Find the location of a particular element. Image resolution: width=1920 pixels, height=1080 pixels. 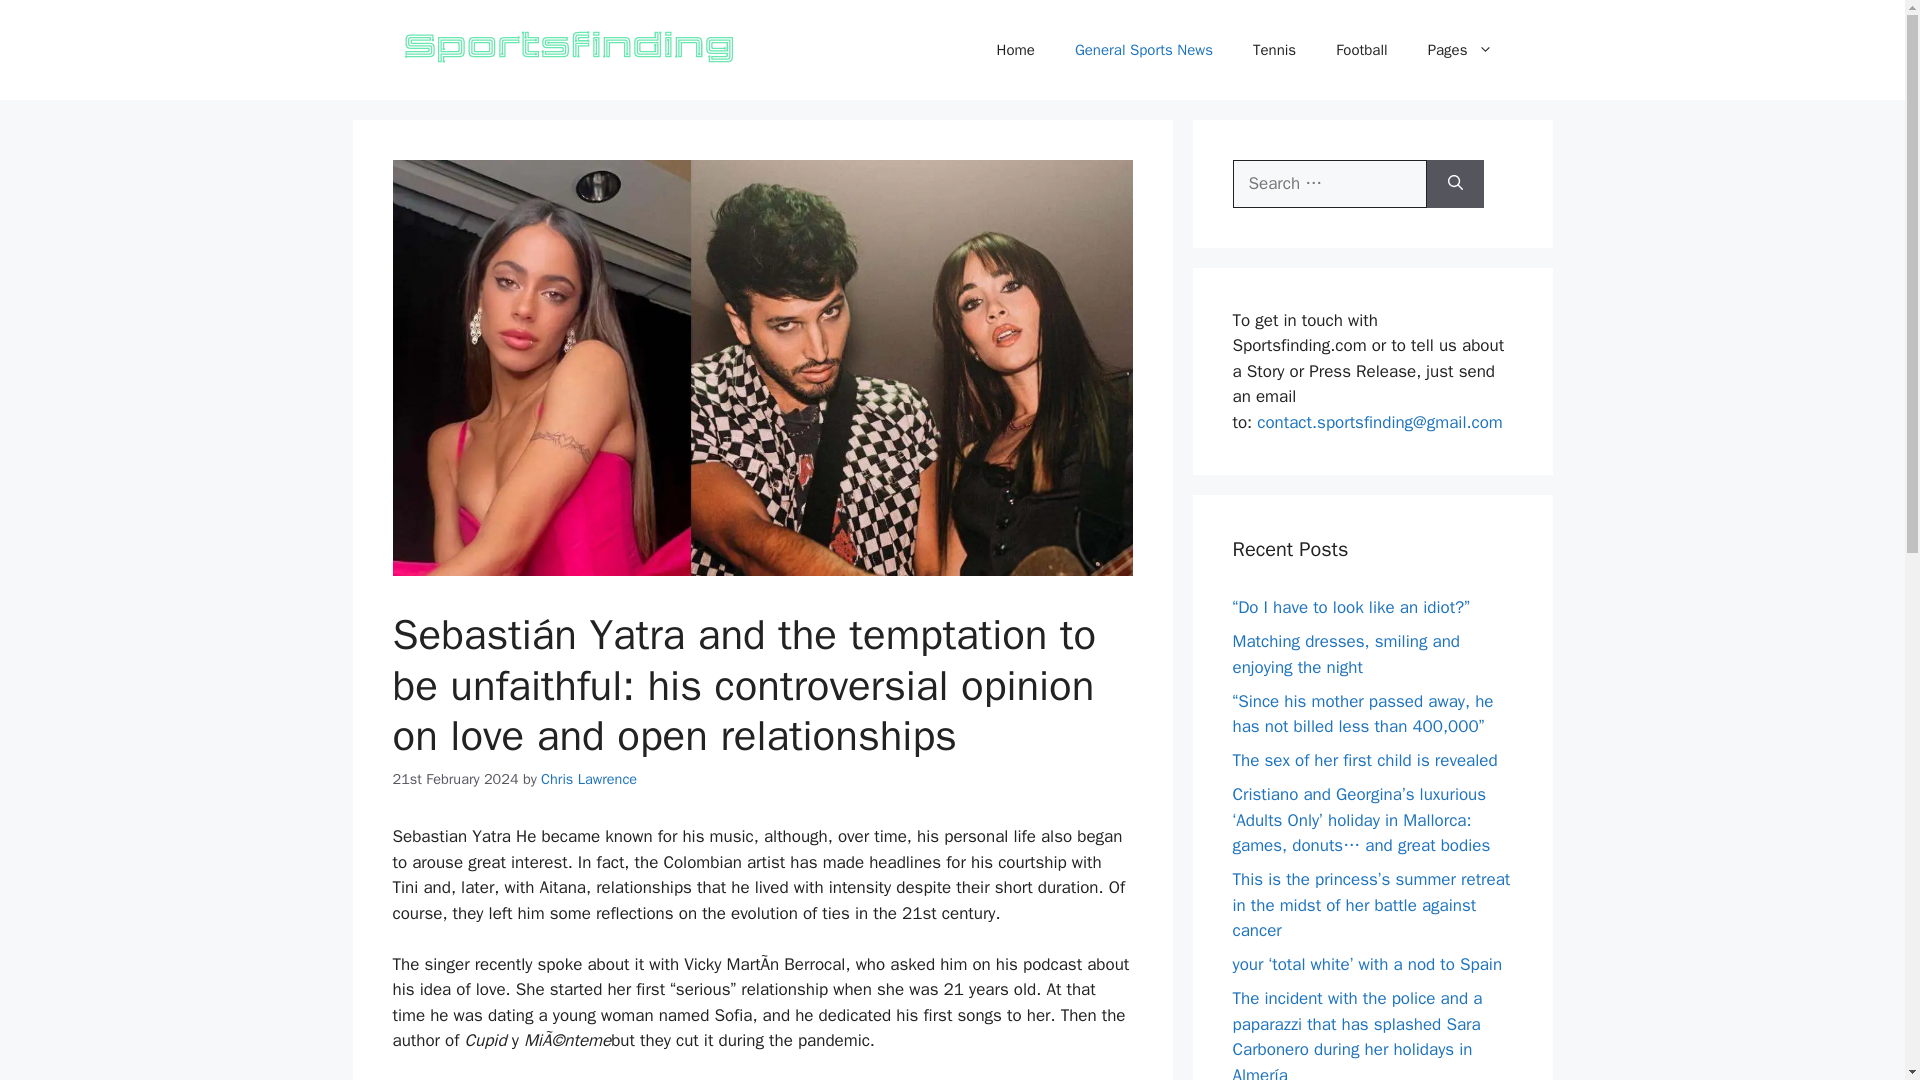

View all posts by Chris Lawrence is located at coordinates (589, 779).